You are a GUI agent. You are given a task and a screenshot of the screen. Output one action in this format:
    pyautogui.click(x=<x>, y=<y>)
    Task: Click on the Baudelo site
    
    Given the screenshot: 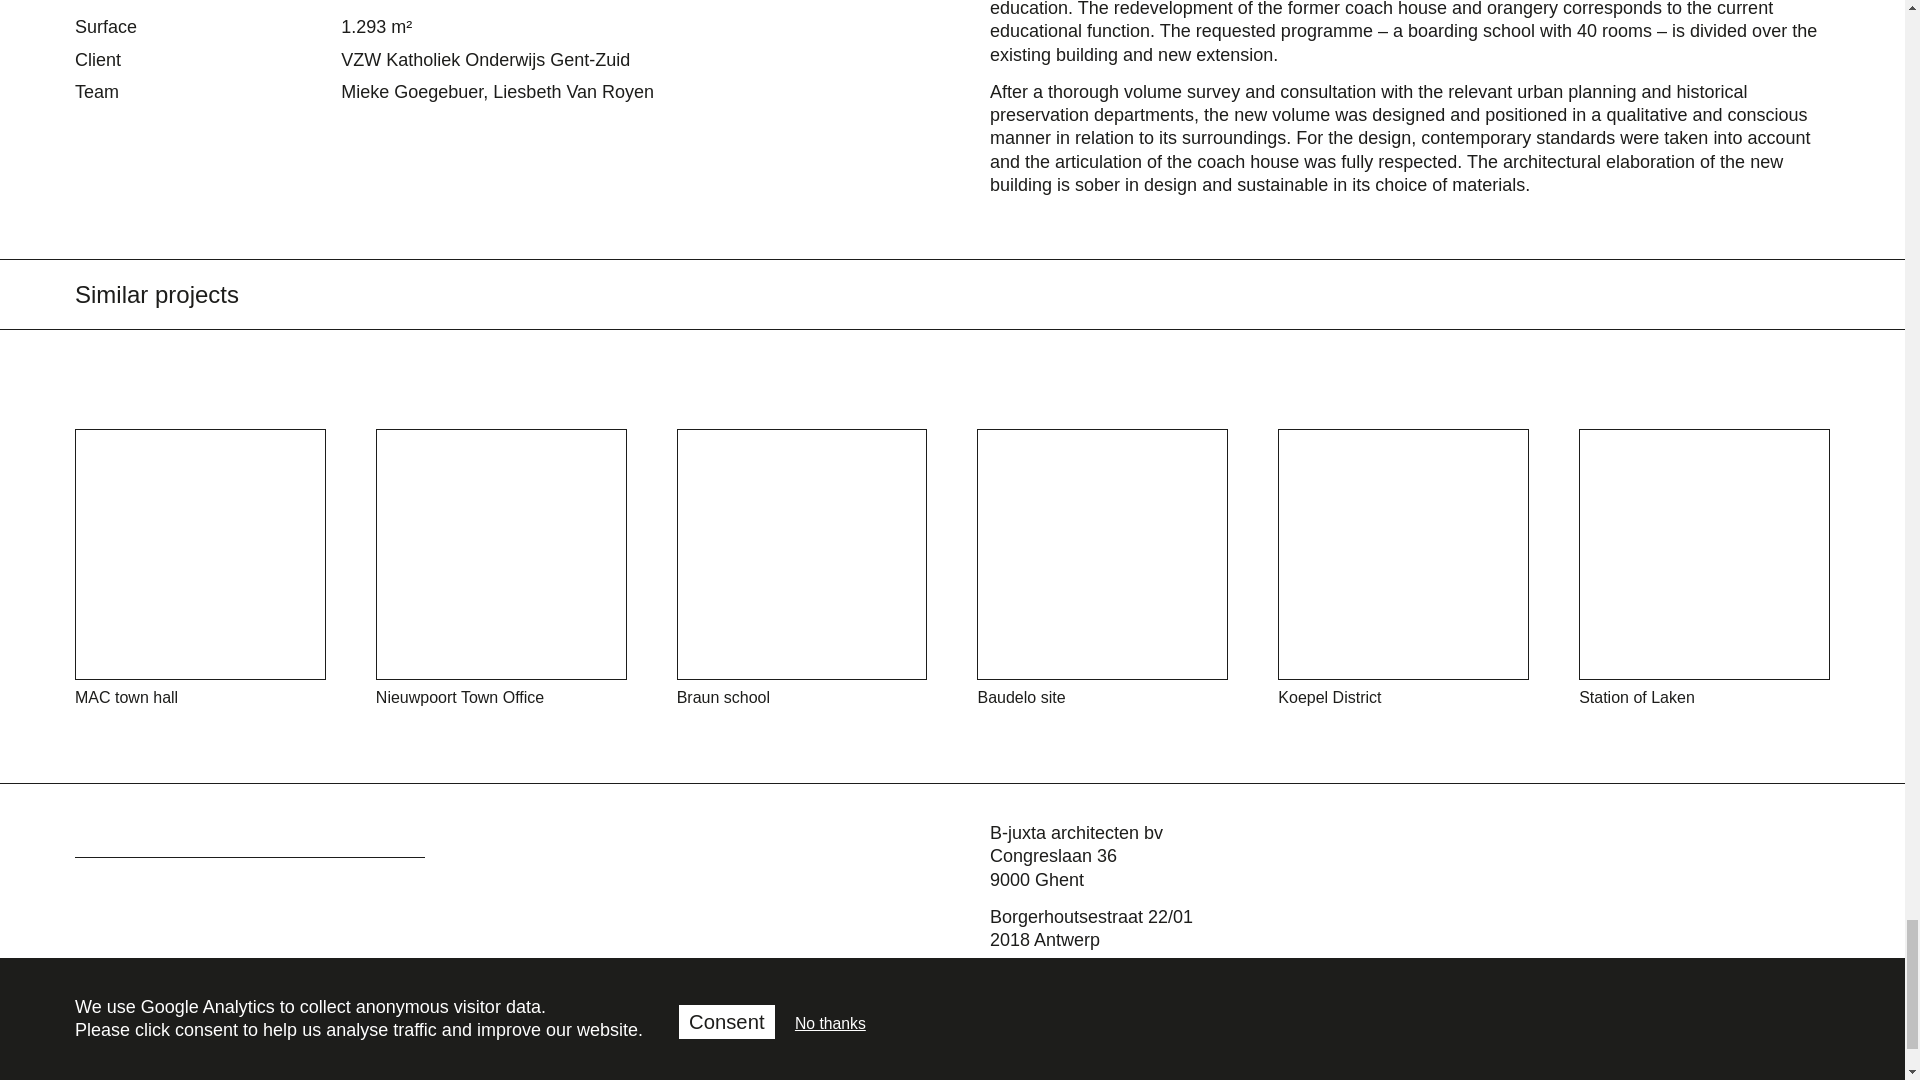 What is the action you would take?
    pyautogui.click(x=1102, y=568)
    